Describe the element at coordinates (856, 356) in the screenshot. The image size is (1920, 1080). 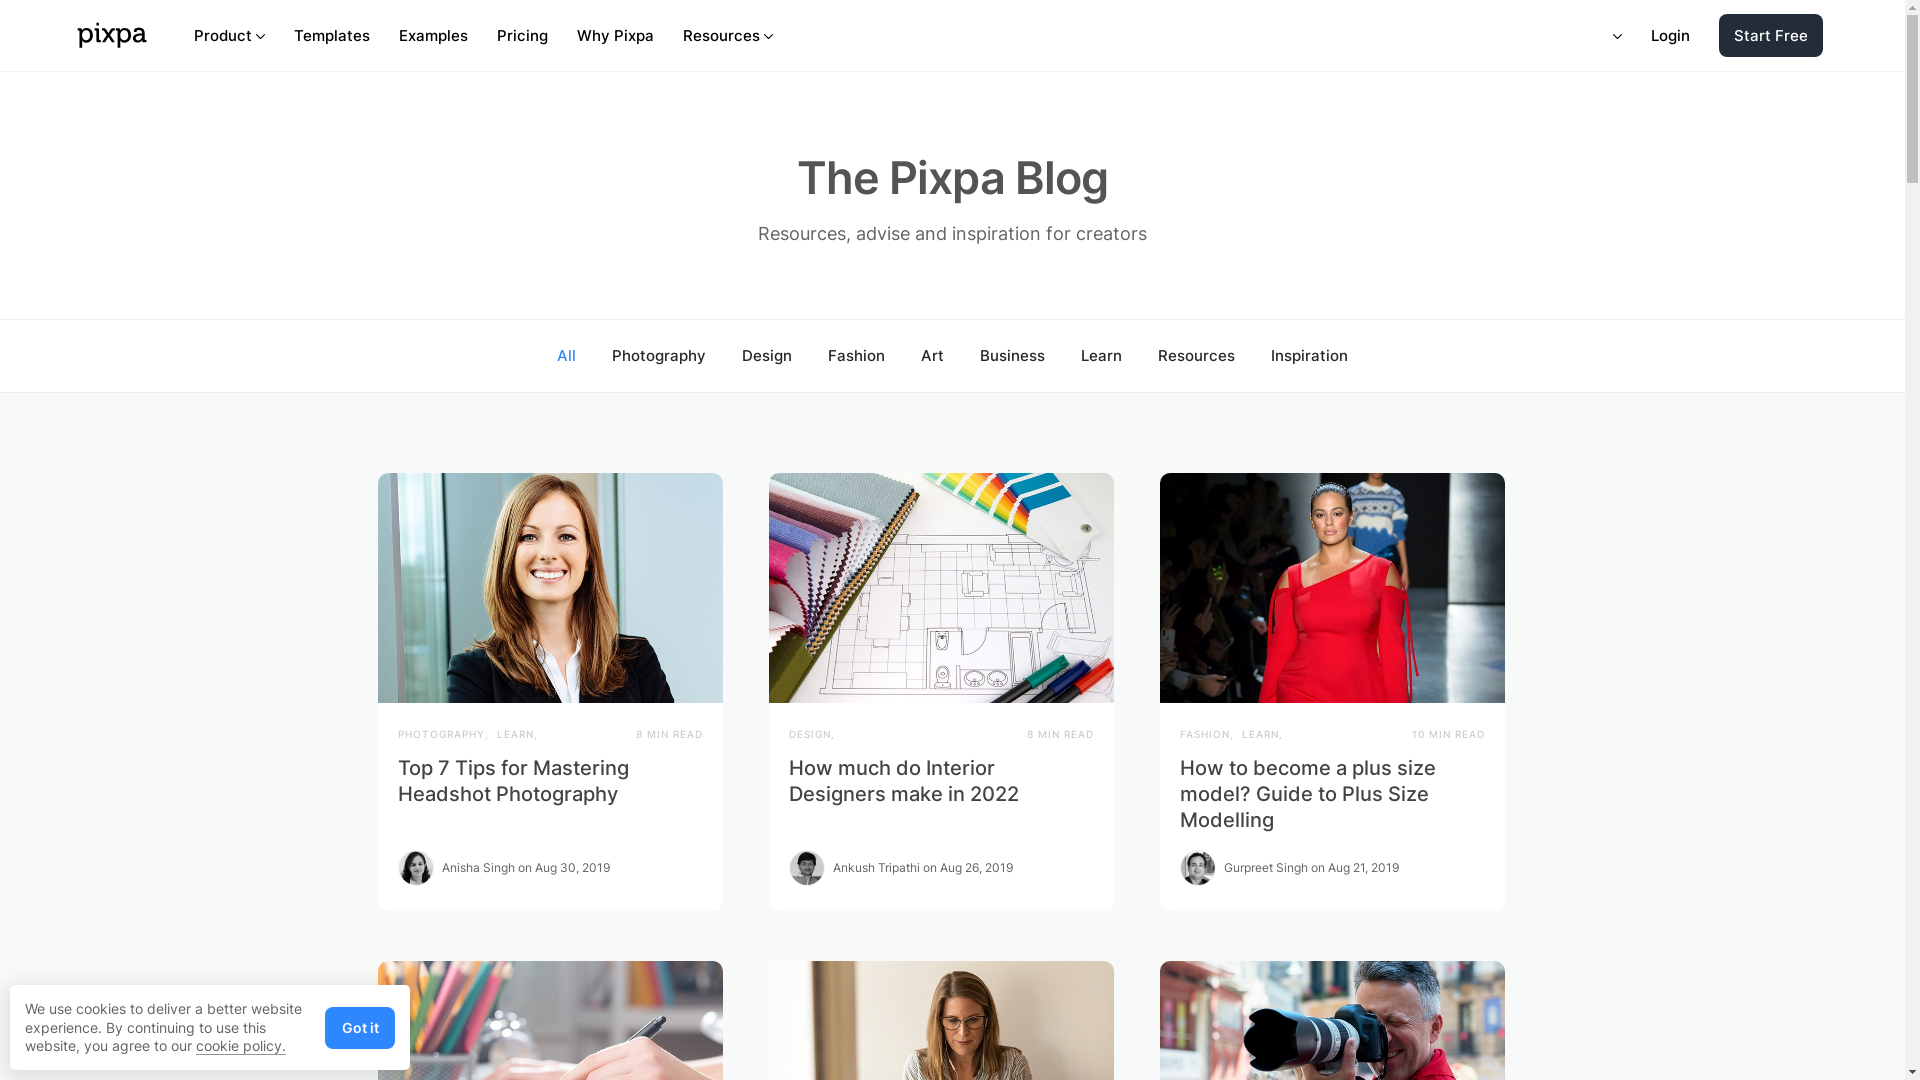
I see `Fashion` at that location.